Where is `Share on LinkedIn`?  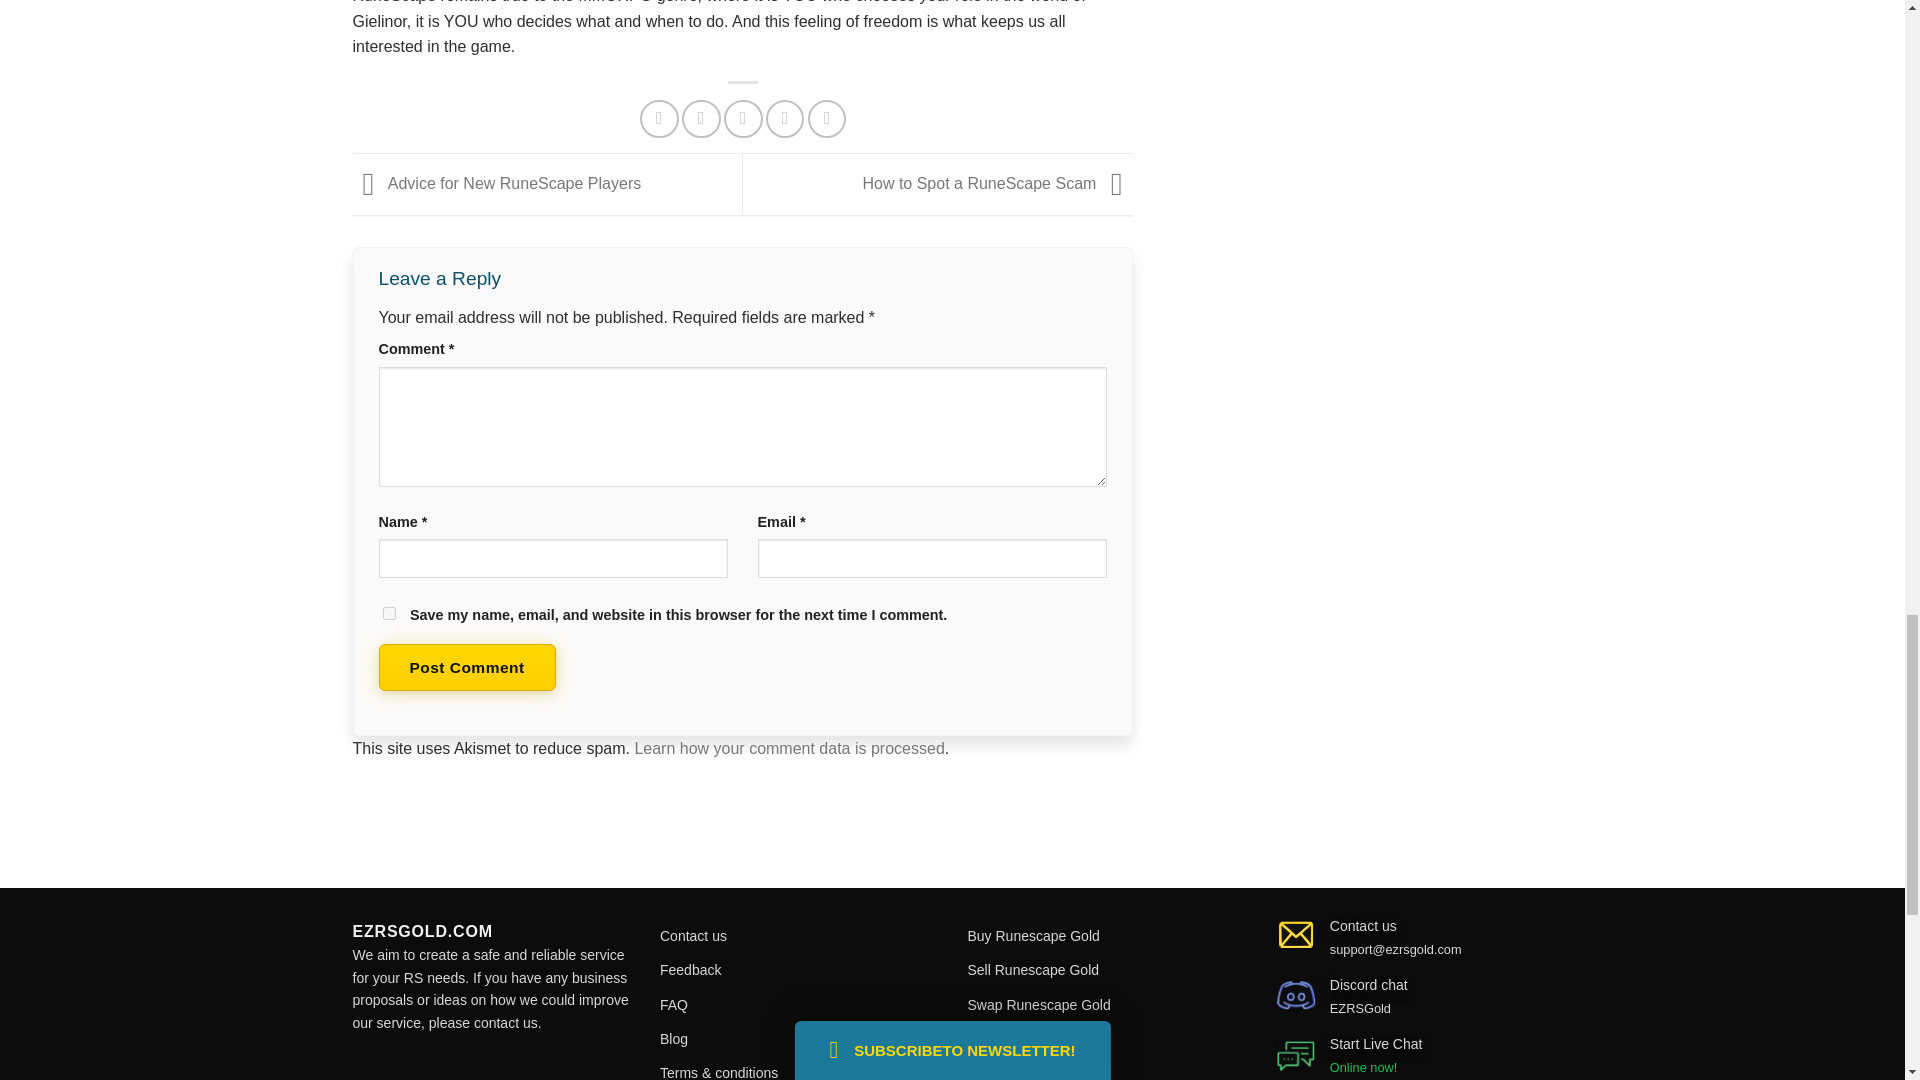 Share on LinkedIn is located at coordinates (827, 119).